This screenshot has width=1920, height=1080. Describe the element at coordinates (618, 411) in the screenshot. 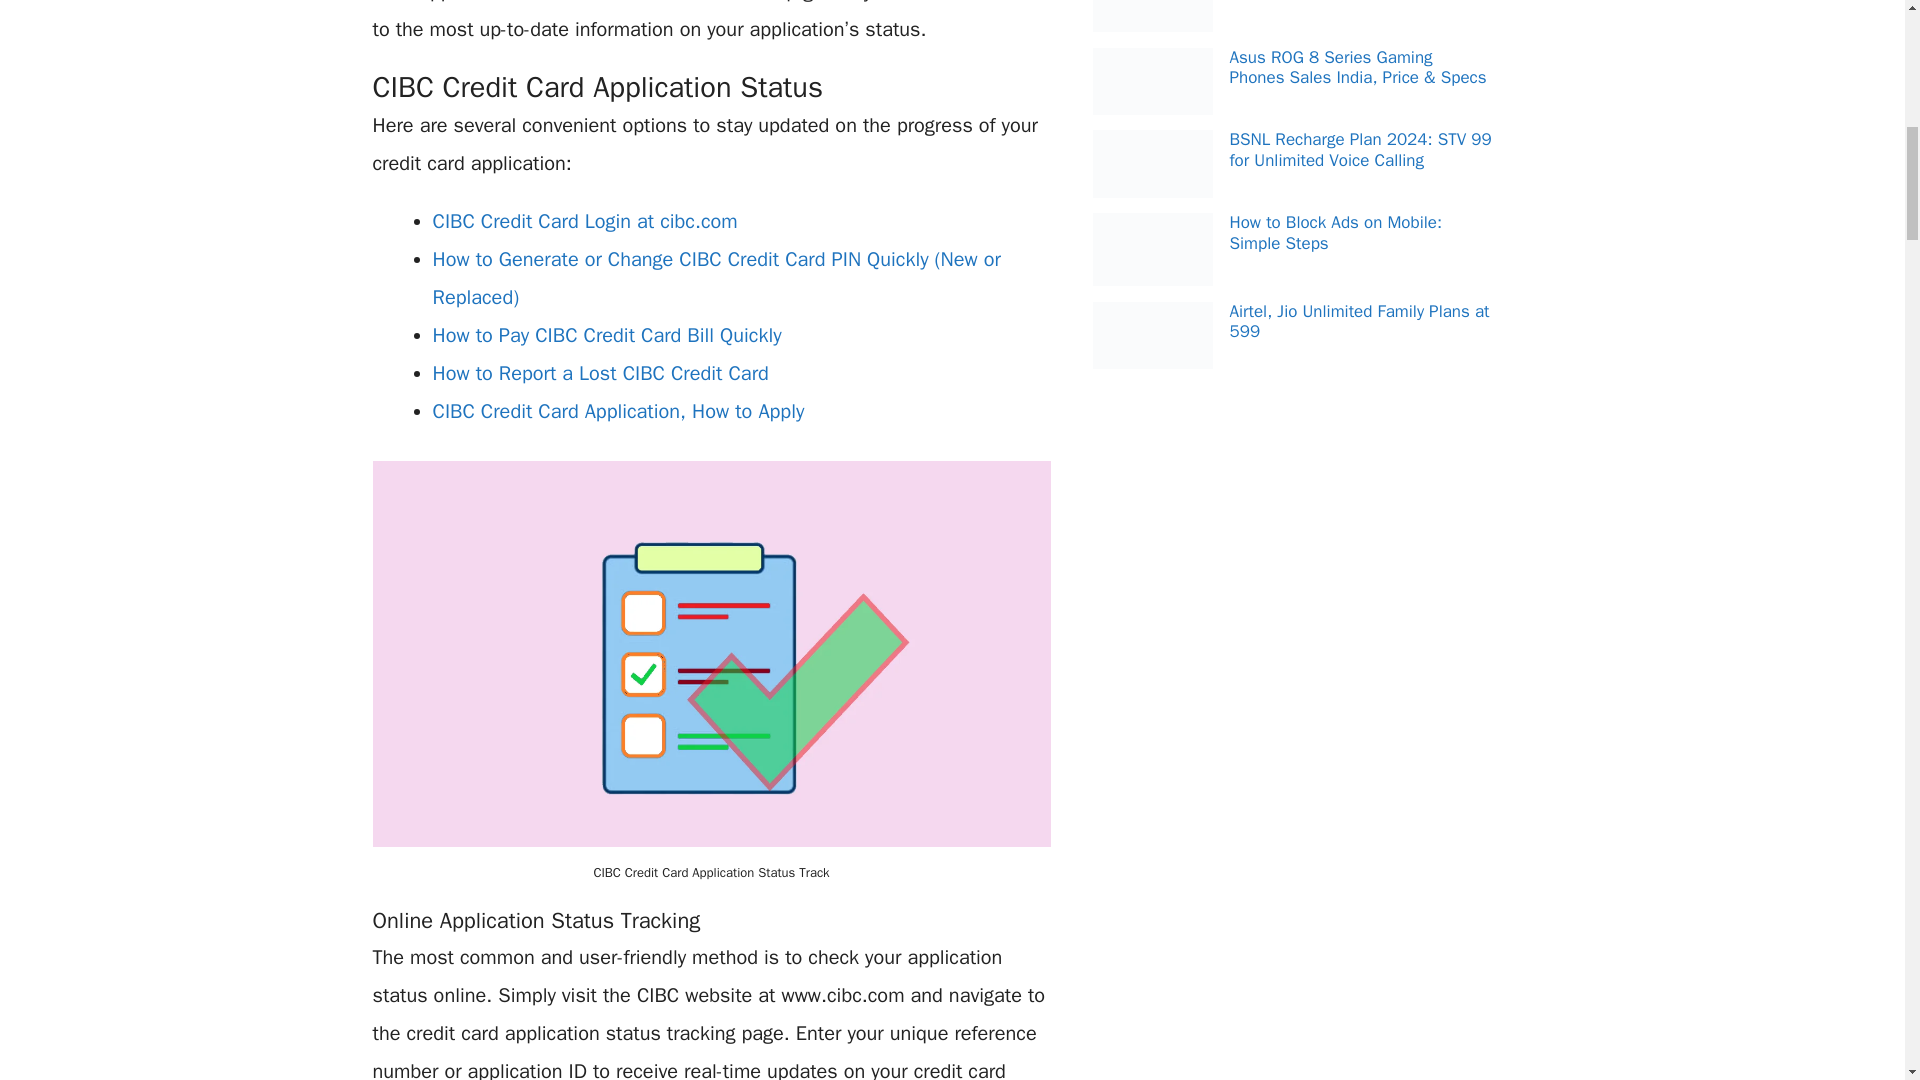

I see `CIBC Credit Card Application, How to Apply` at that location.